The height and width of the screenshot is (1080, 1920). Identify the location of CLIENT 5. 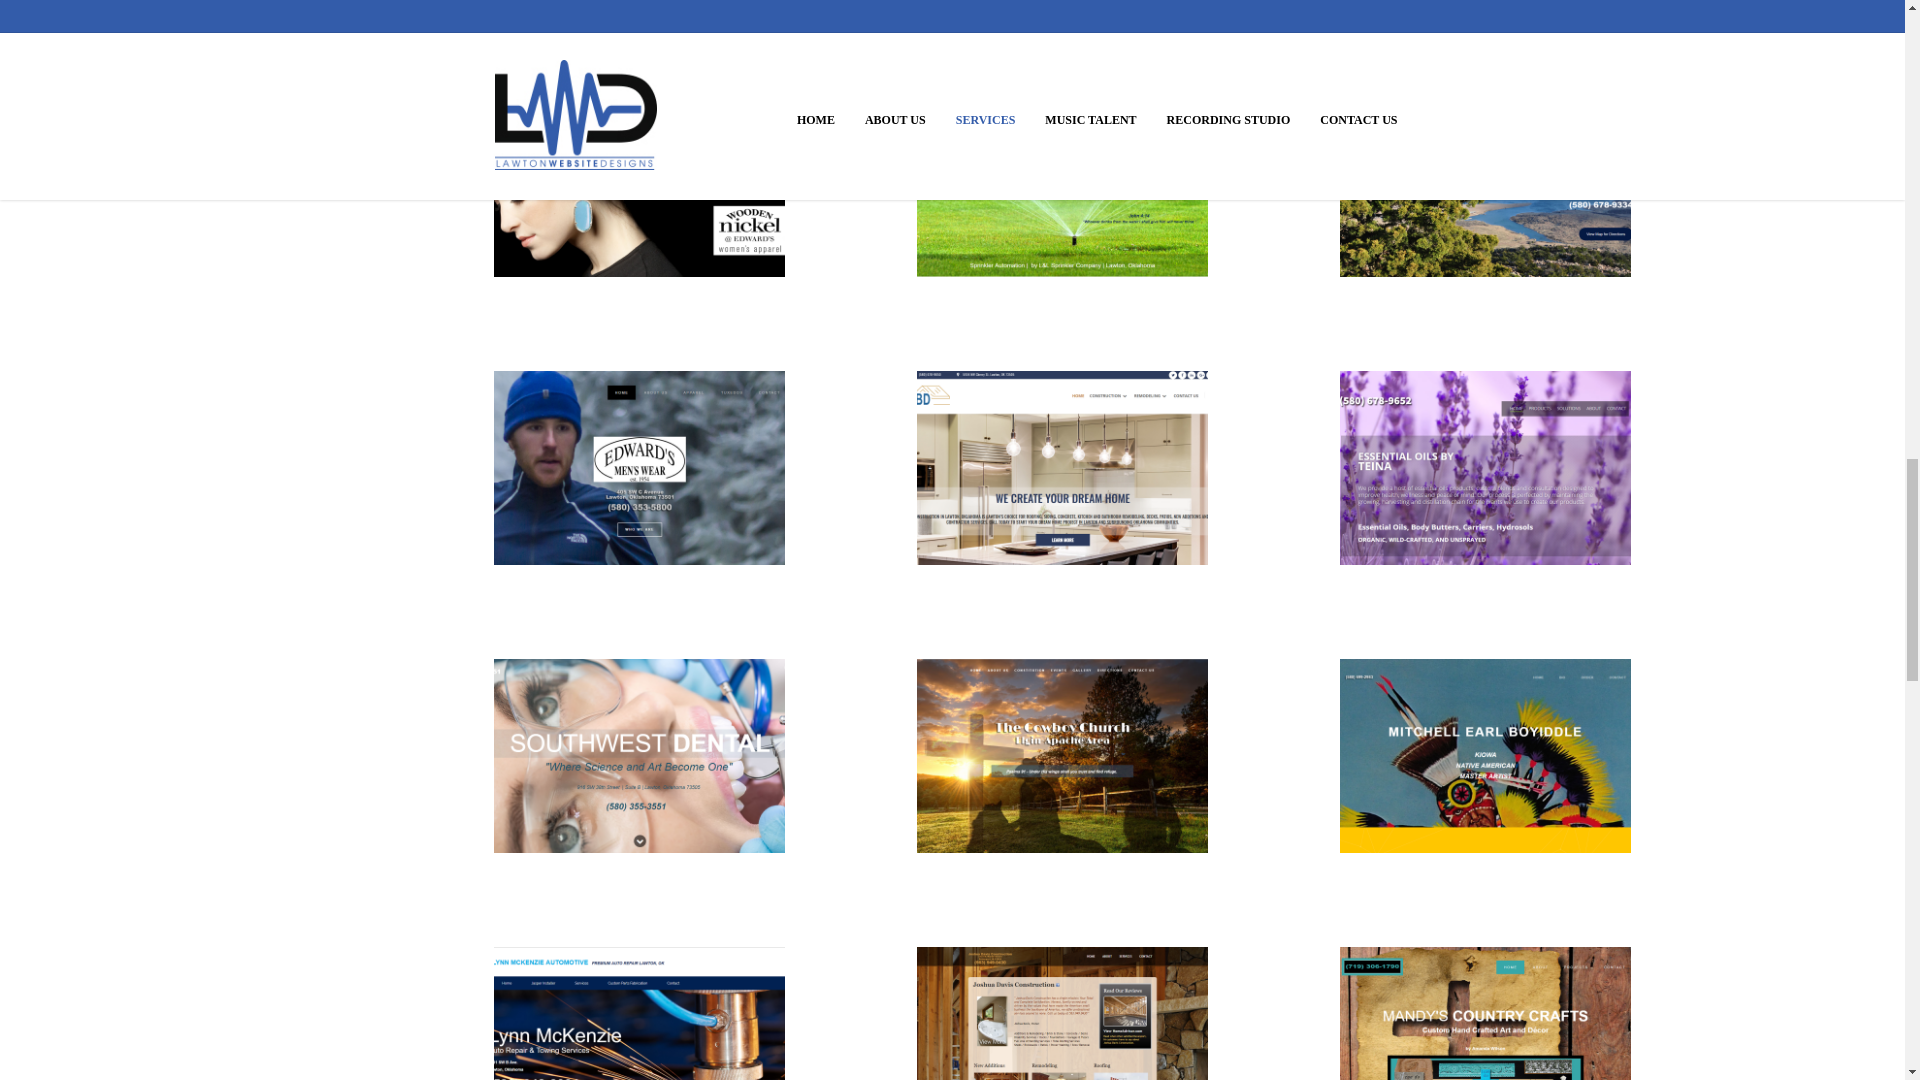
(1062, 180).